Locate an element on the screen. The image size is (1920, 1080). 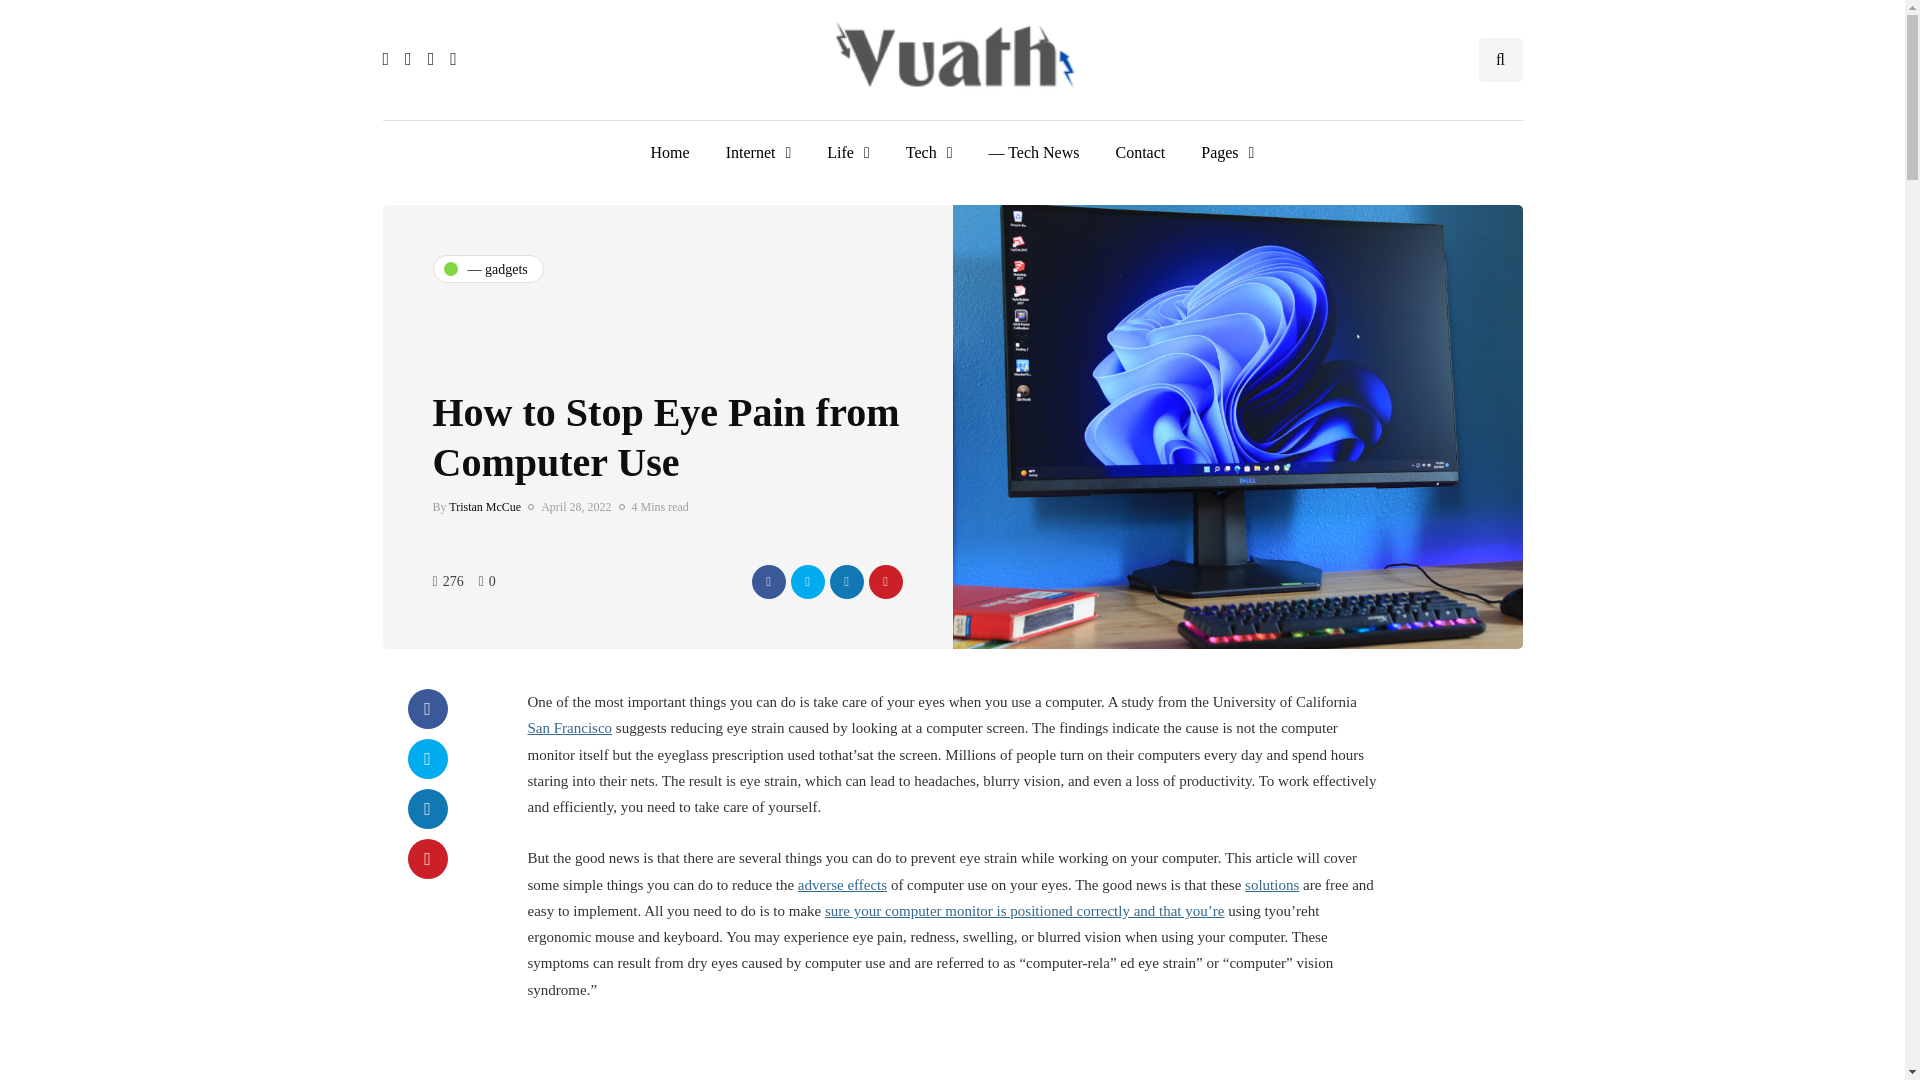
Tweet this is located at coordinates (806, 580).